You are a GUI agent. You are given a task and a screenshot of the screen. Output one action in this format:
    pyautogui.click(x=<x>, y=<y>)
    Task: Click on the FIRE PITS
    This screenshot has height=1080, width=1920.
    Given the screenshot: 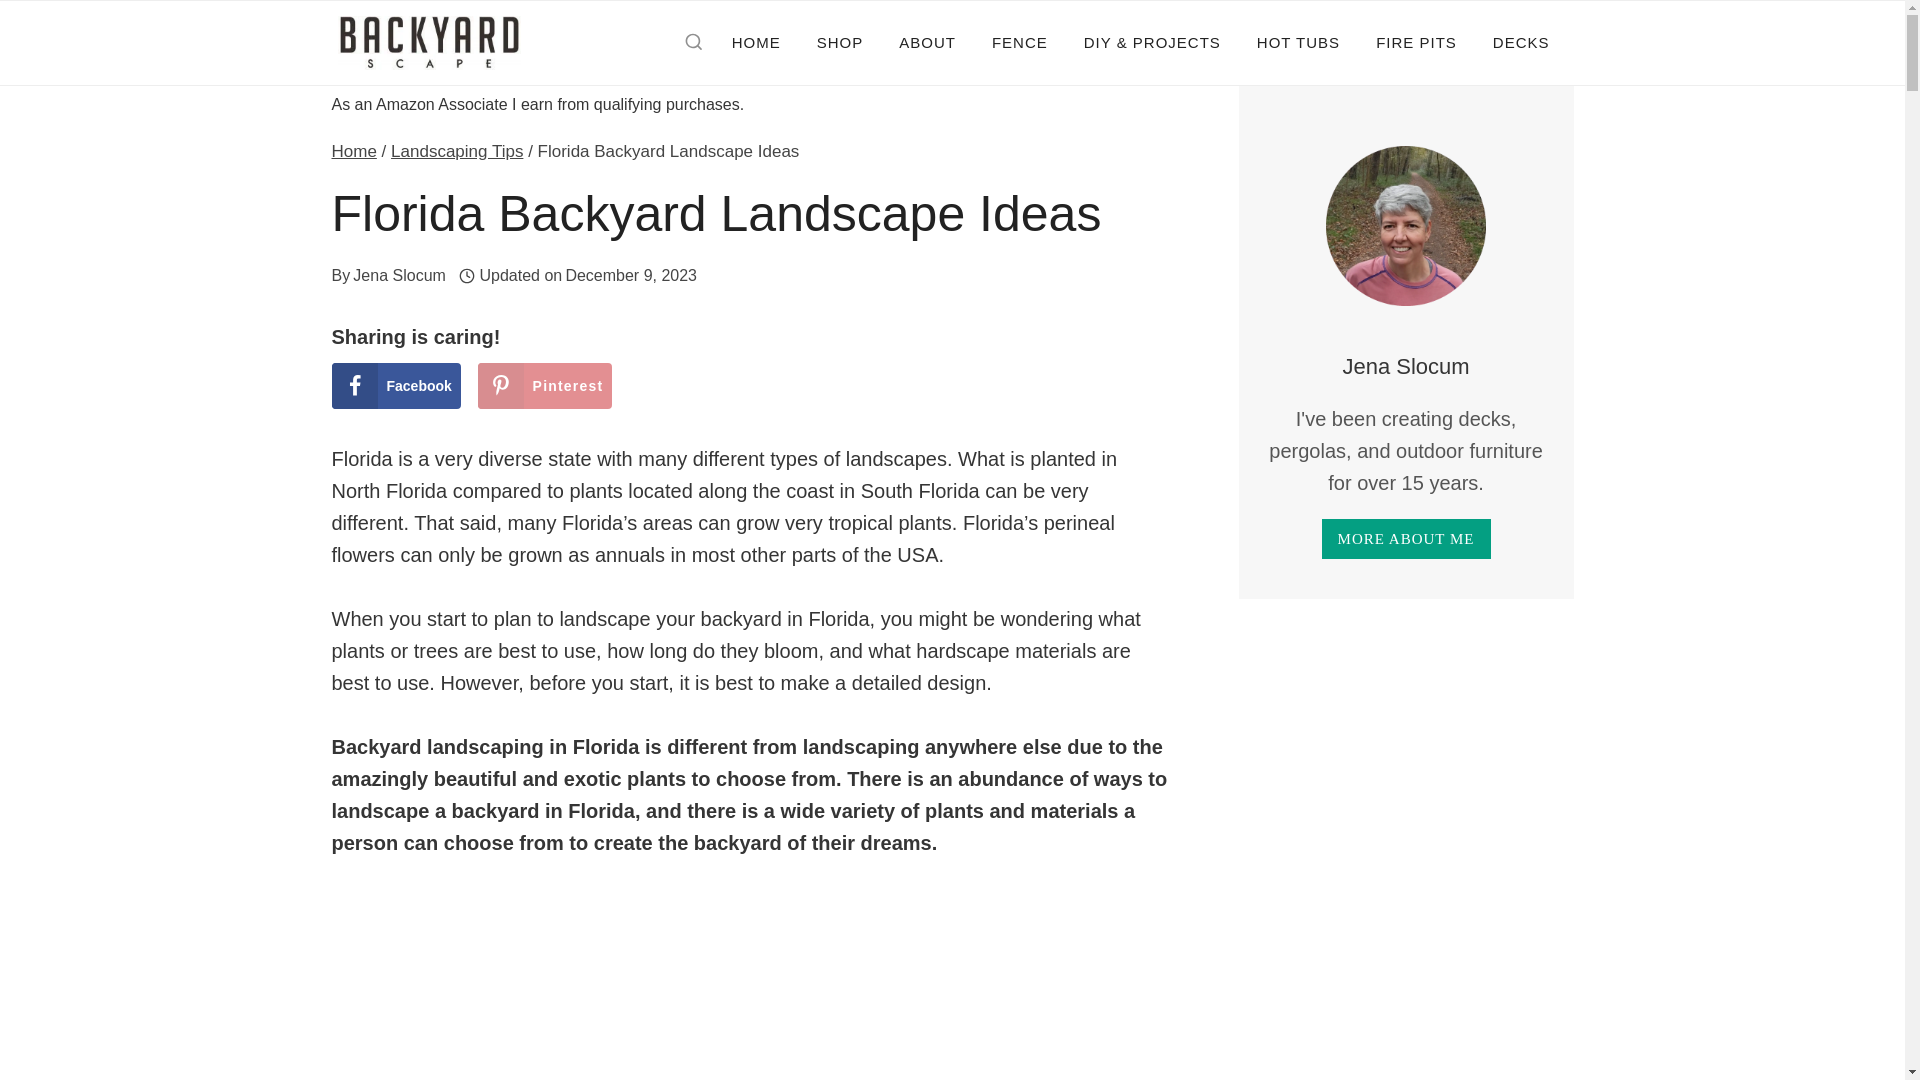 What is the action you would take?
    pyautogui.click(x=1416, y=42)
    